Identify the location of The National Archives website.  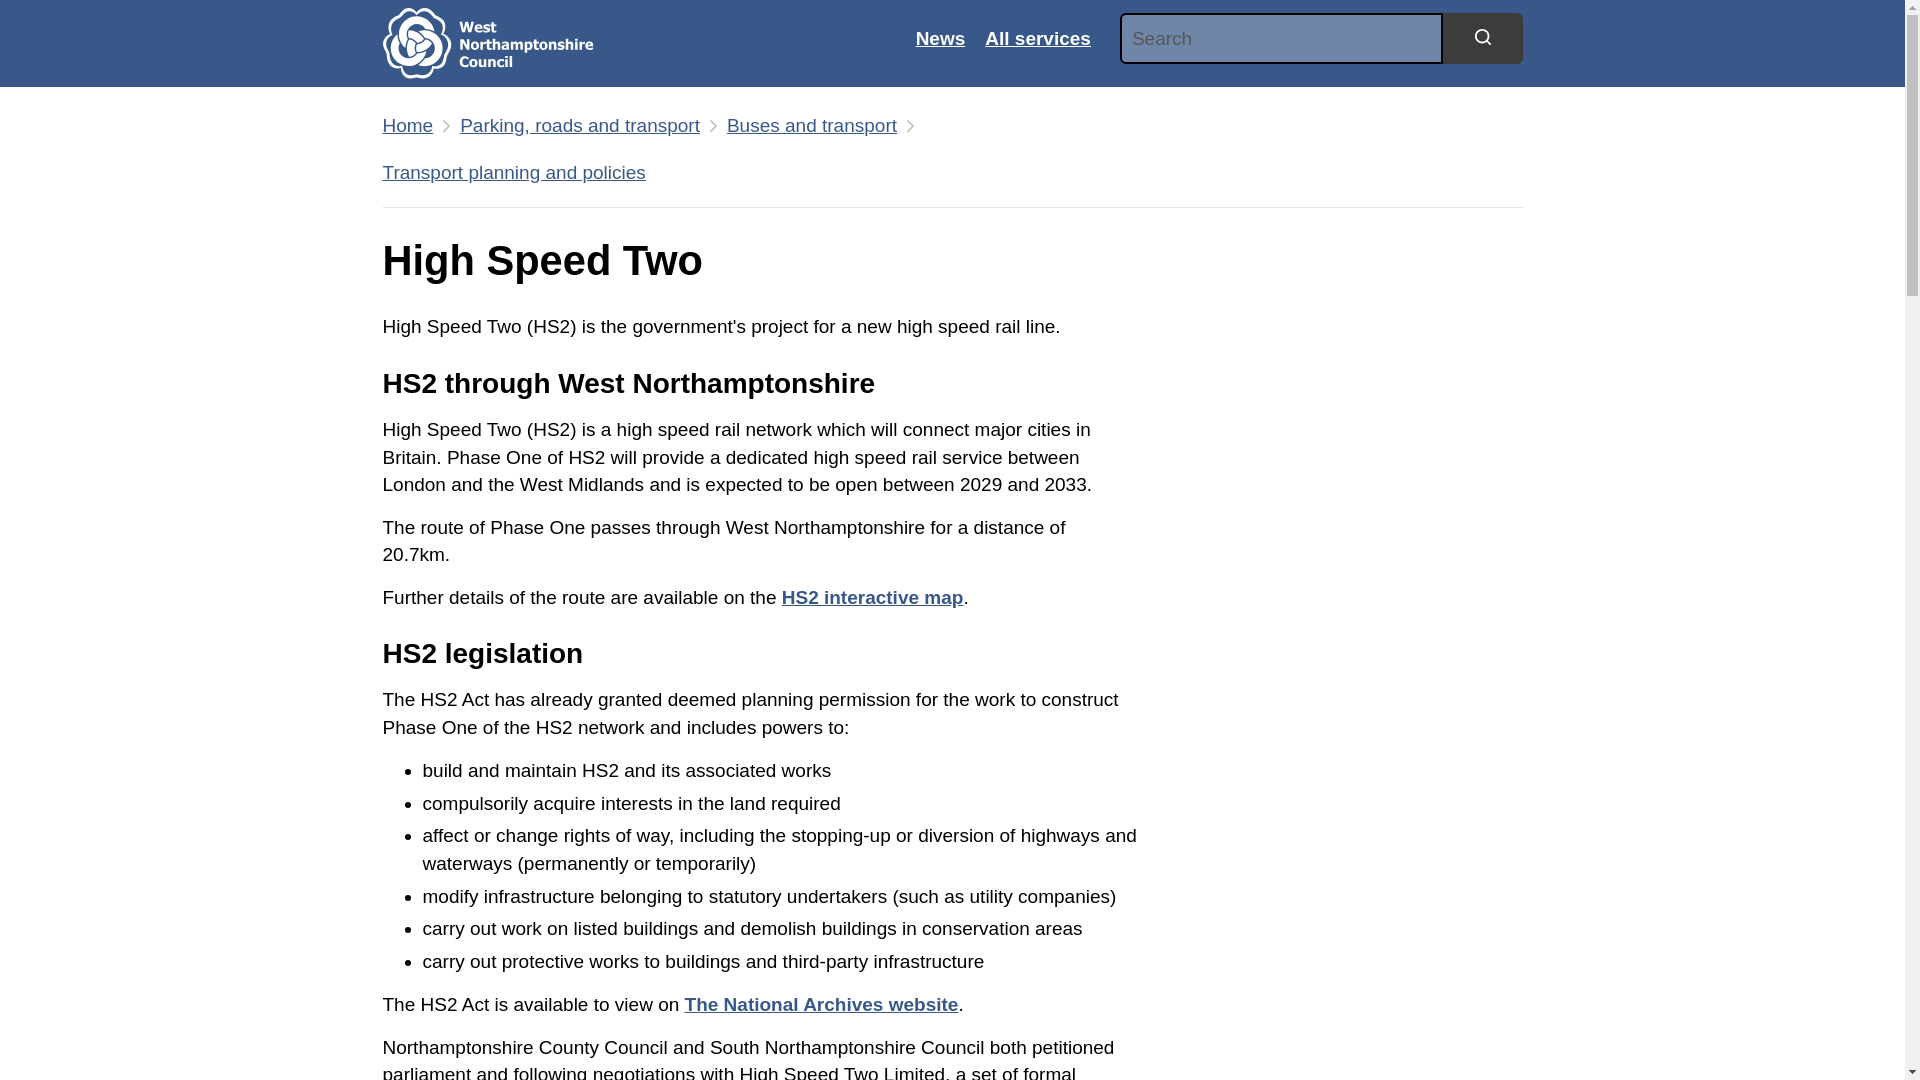
(822, 1004).